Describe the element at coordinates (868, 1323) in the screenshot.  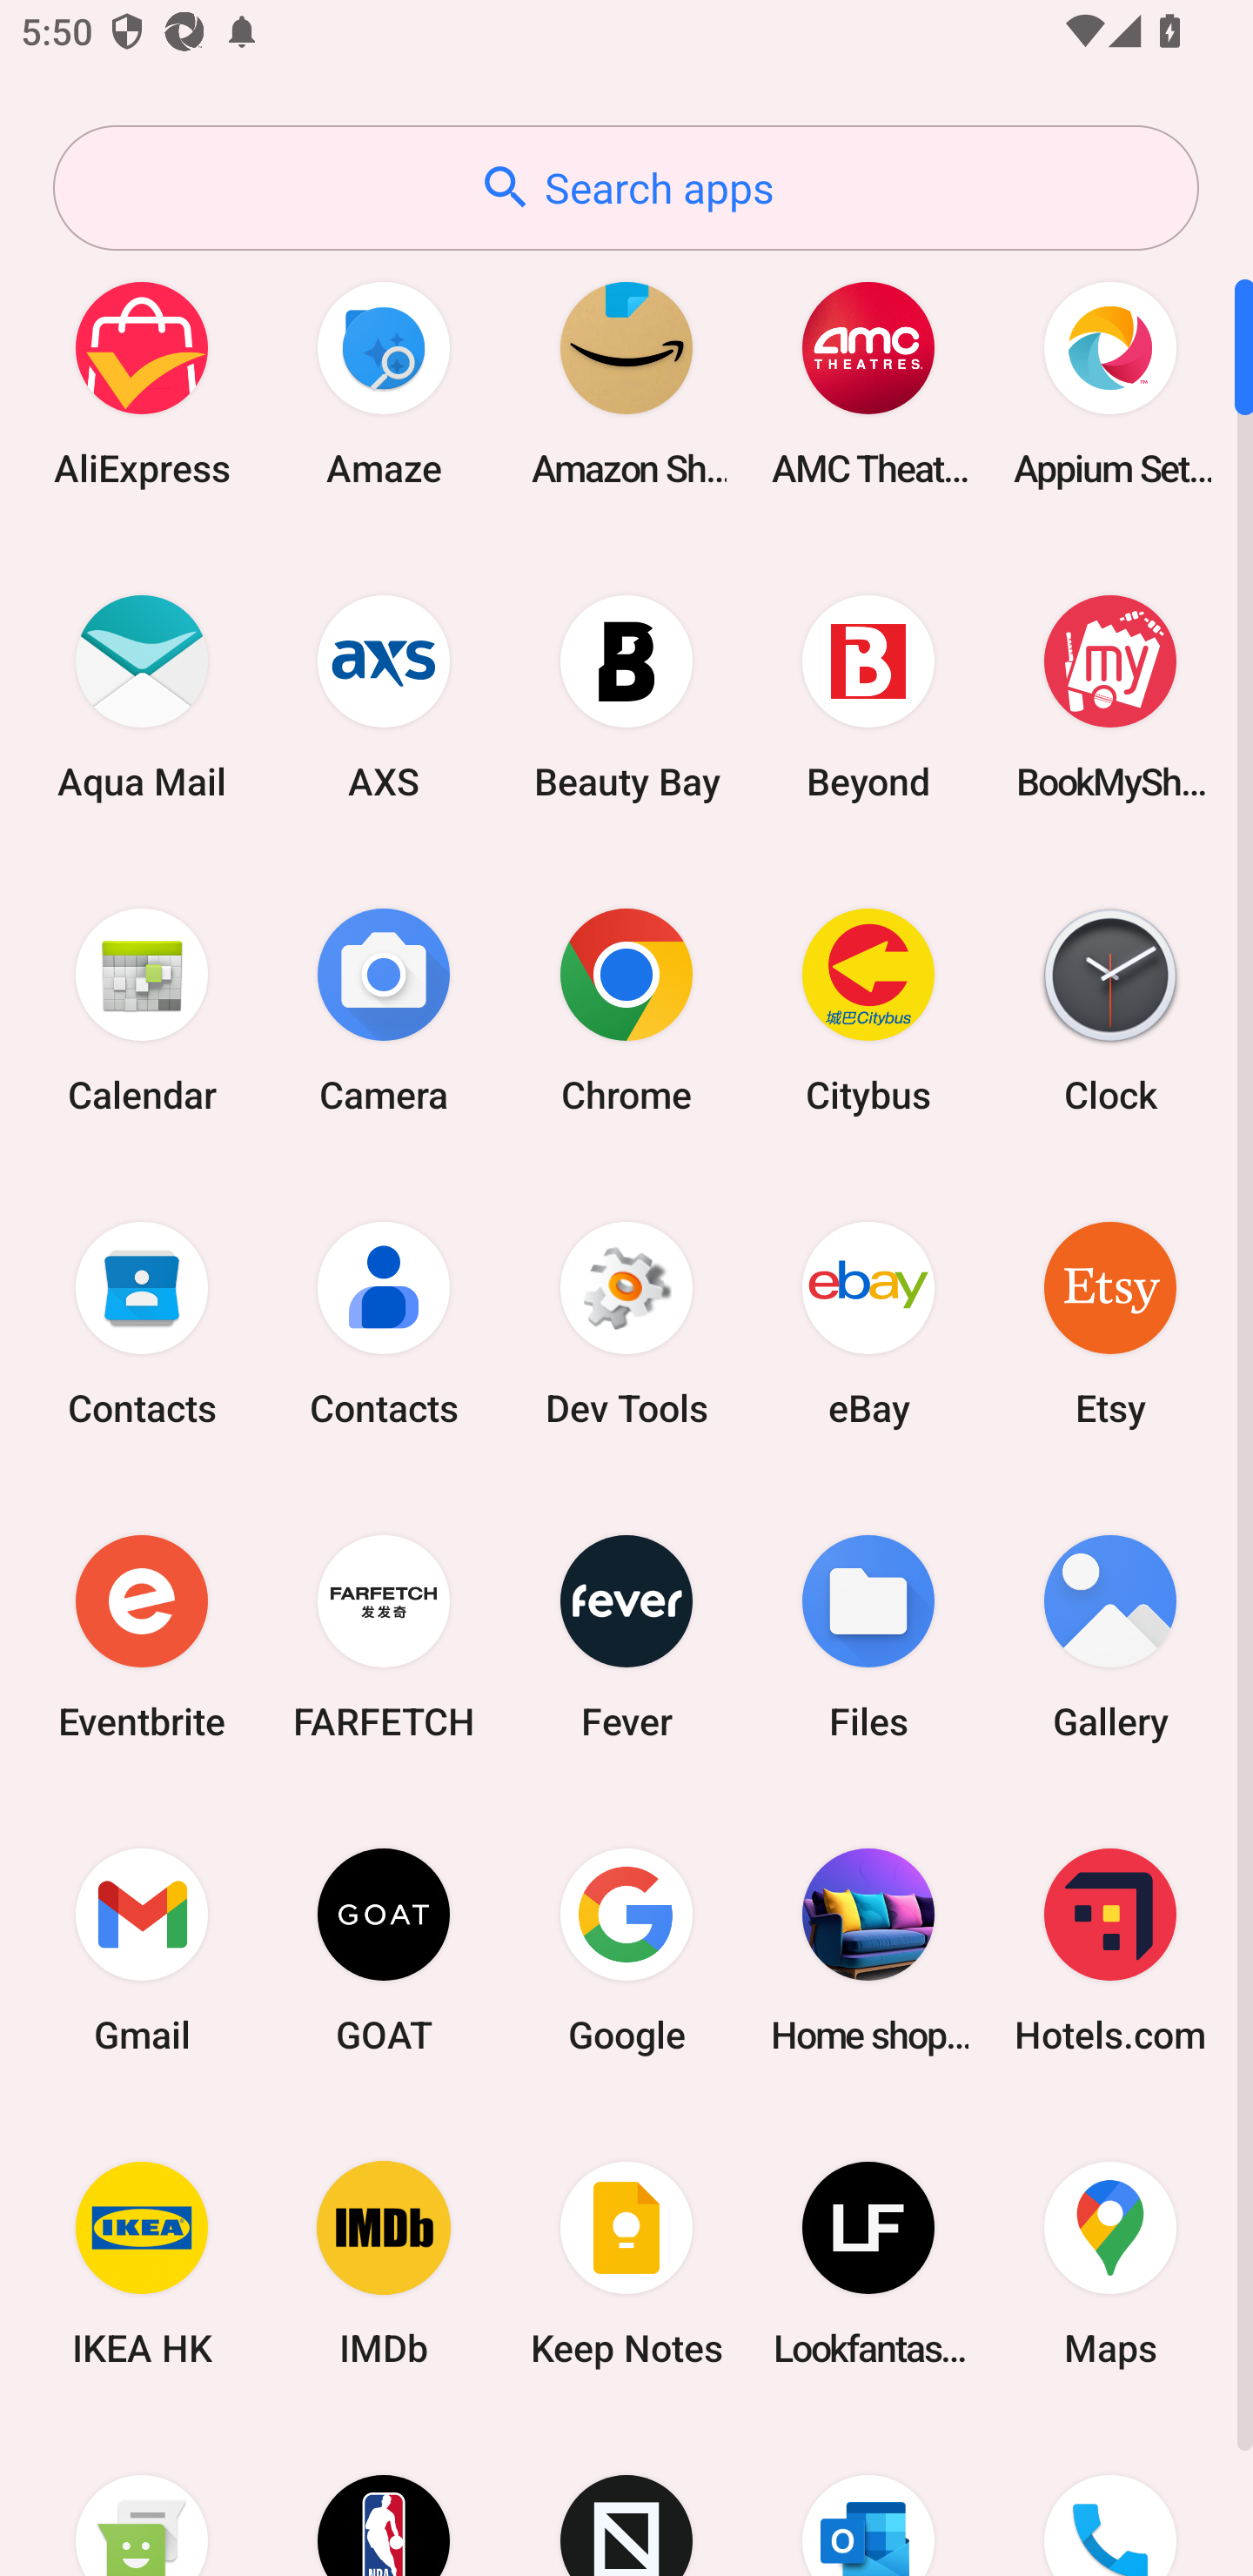
I see `eBay` at that location.